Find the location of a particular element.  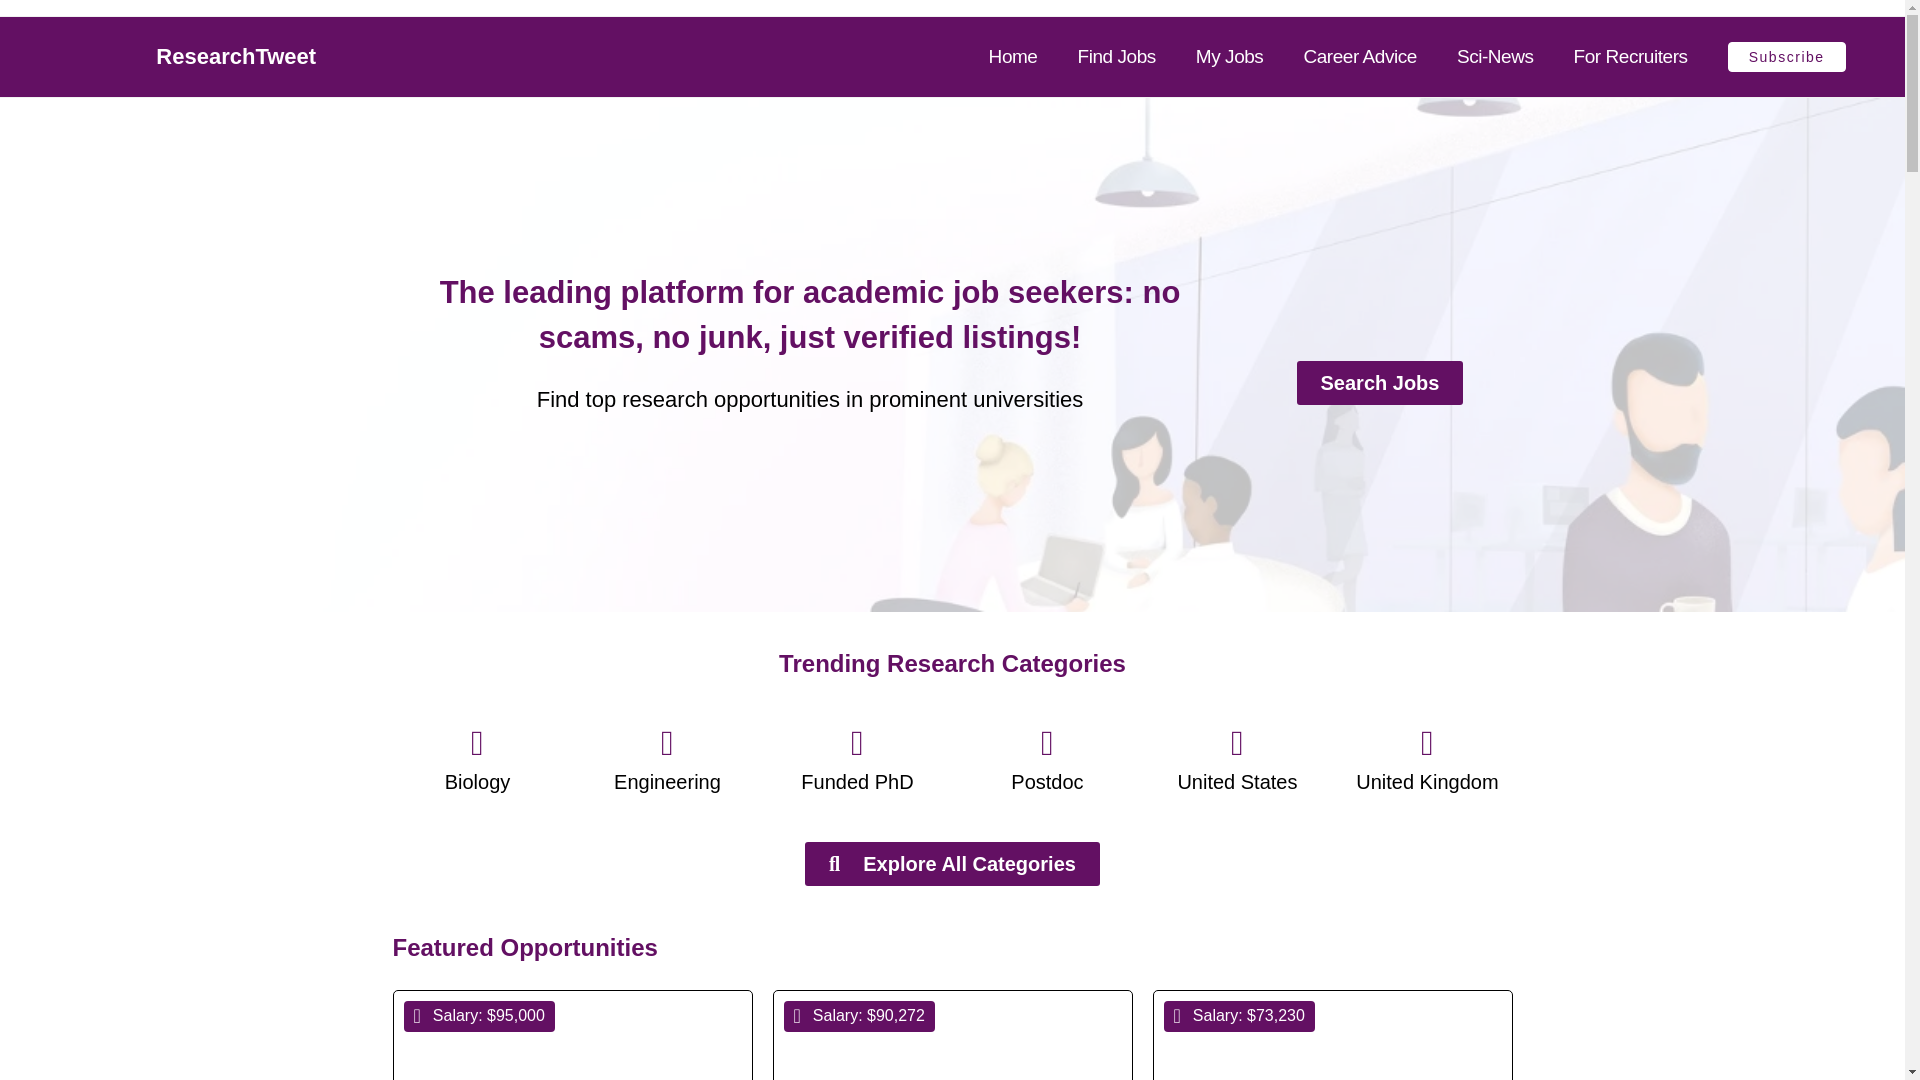

United Kingdom is located at coordinates (1426, 782).